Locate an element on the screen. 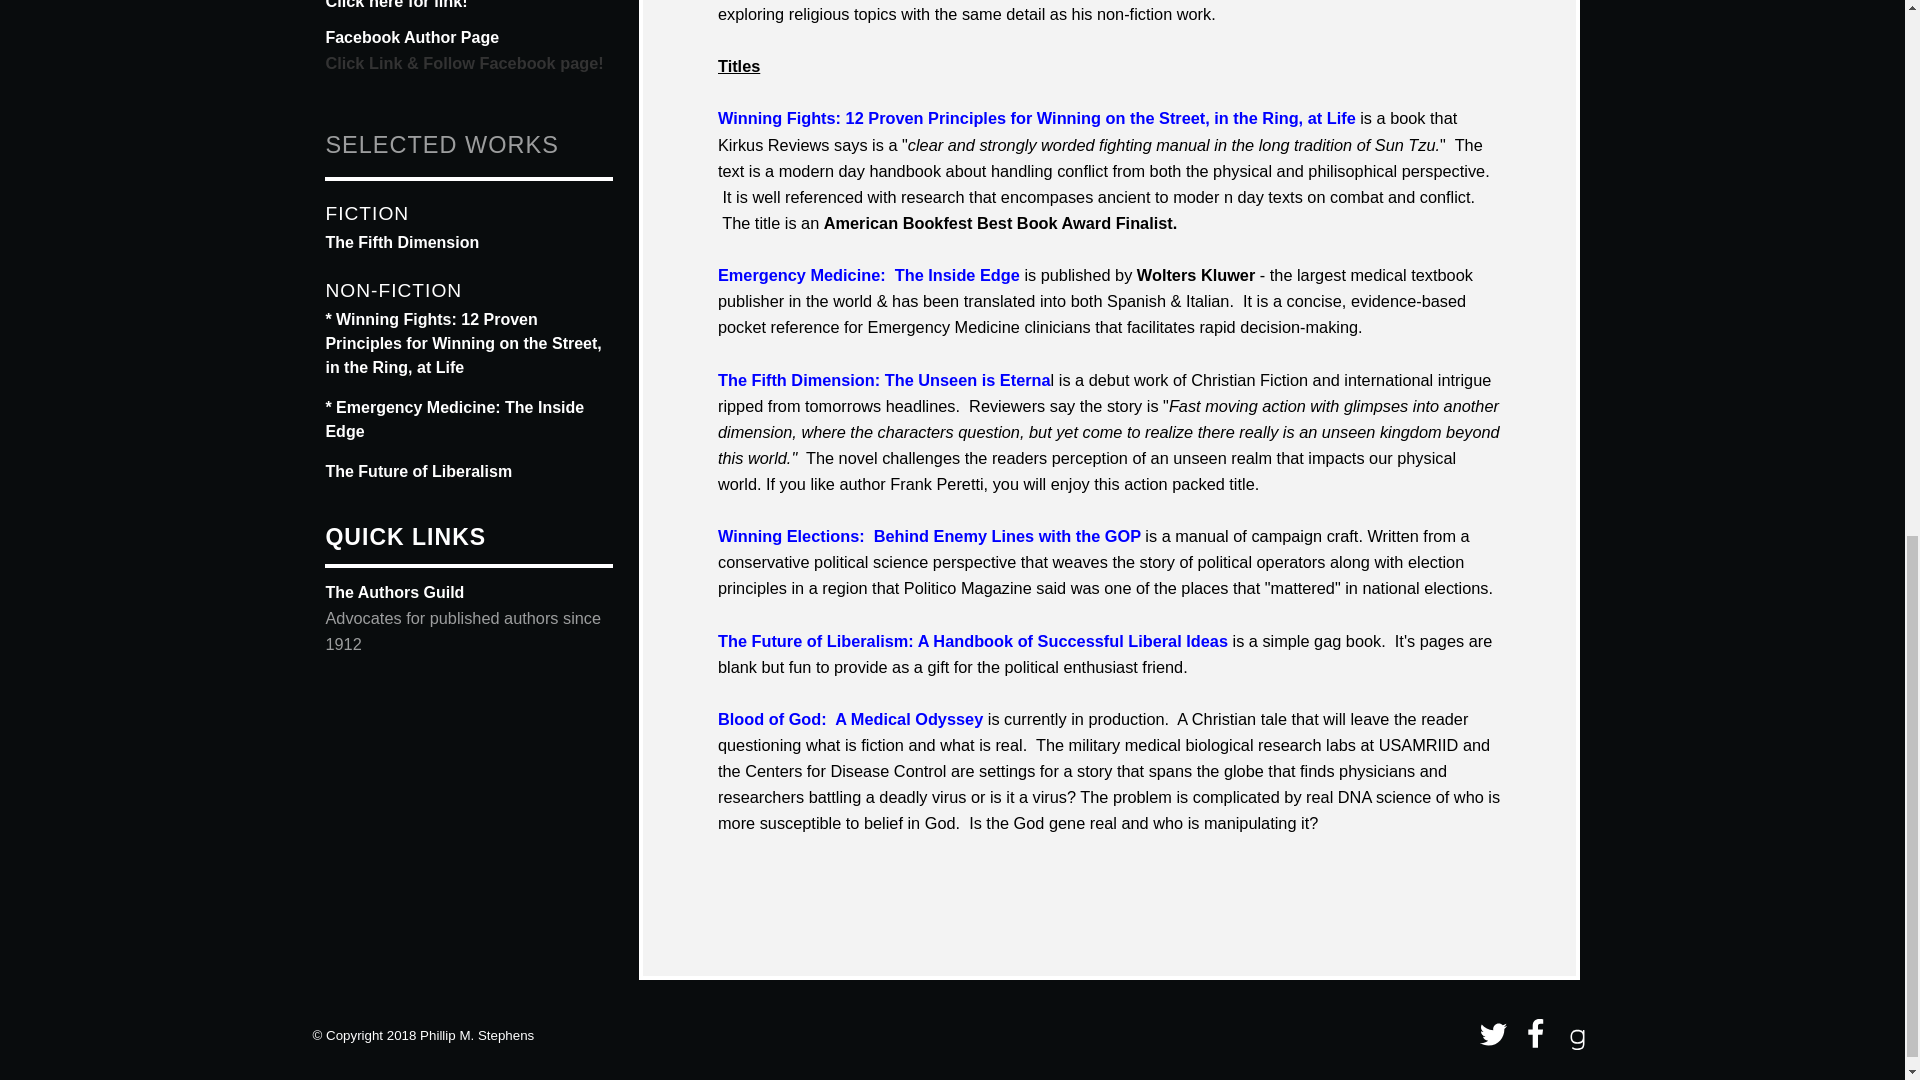 The image size is (1920, 1080). The Future of Liberalism is located at coordinates (418, 471).